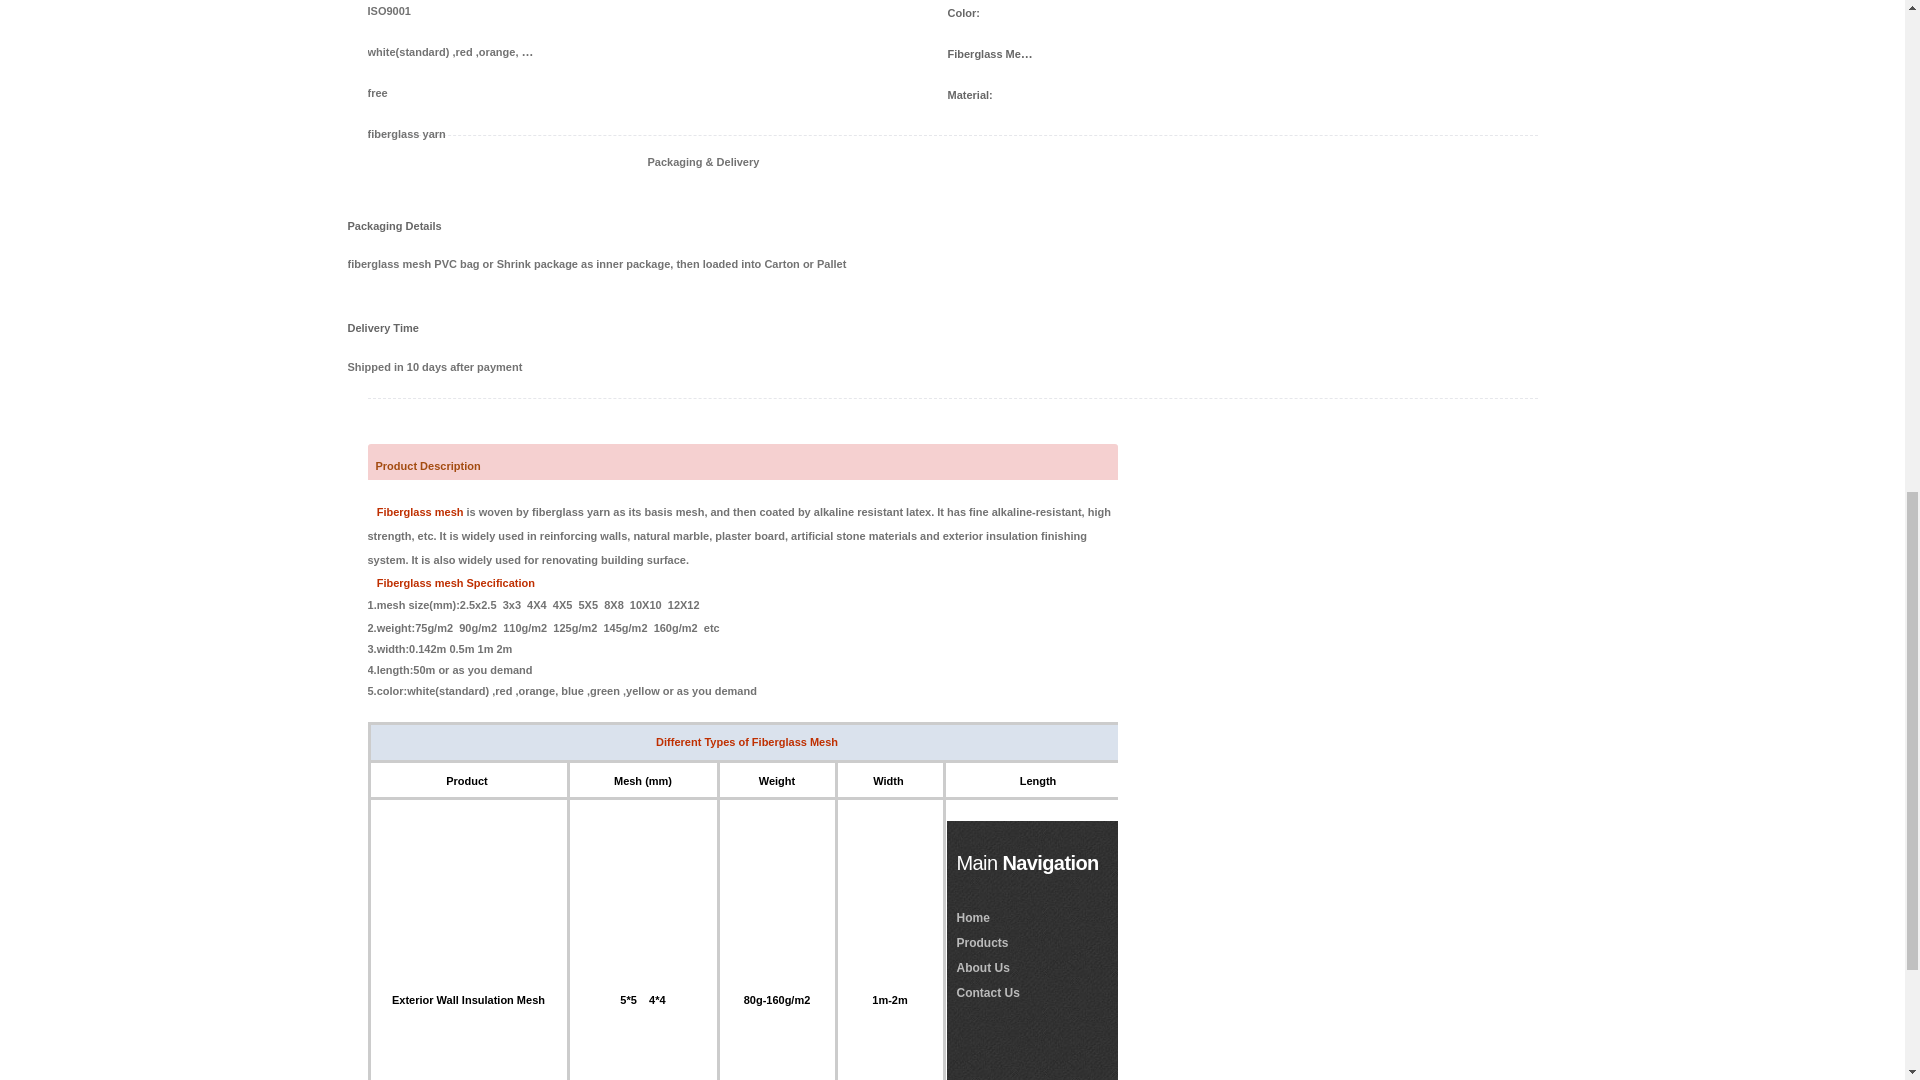 This screenshot has height=1080, width=1920. What do you see at coordinates (988, 993) in the screenshot?
I see `Contact Us` at bounding box center [988, 993].